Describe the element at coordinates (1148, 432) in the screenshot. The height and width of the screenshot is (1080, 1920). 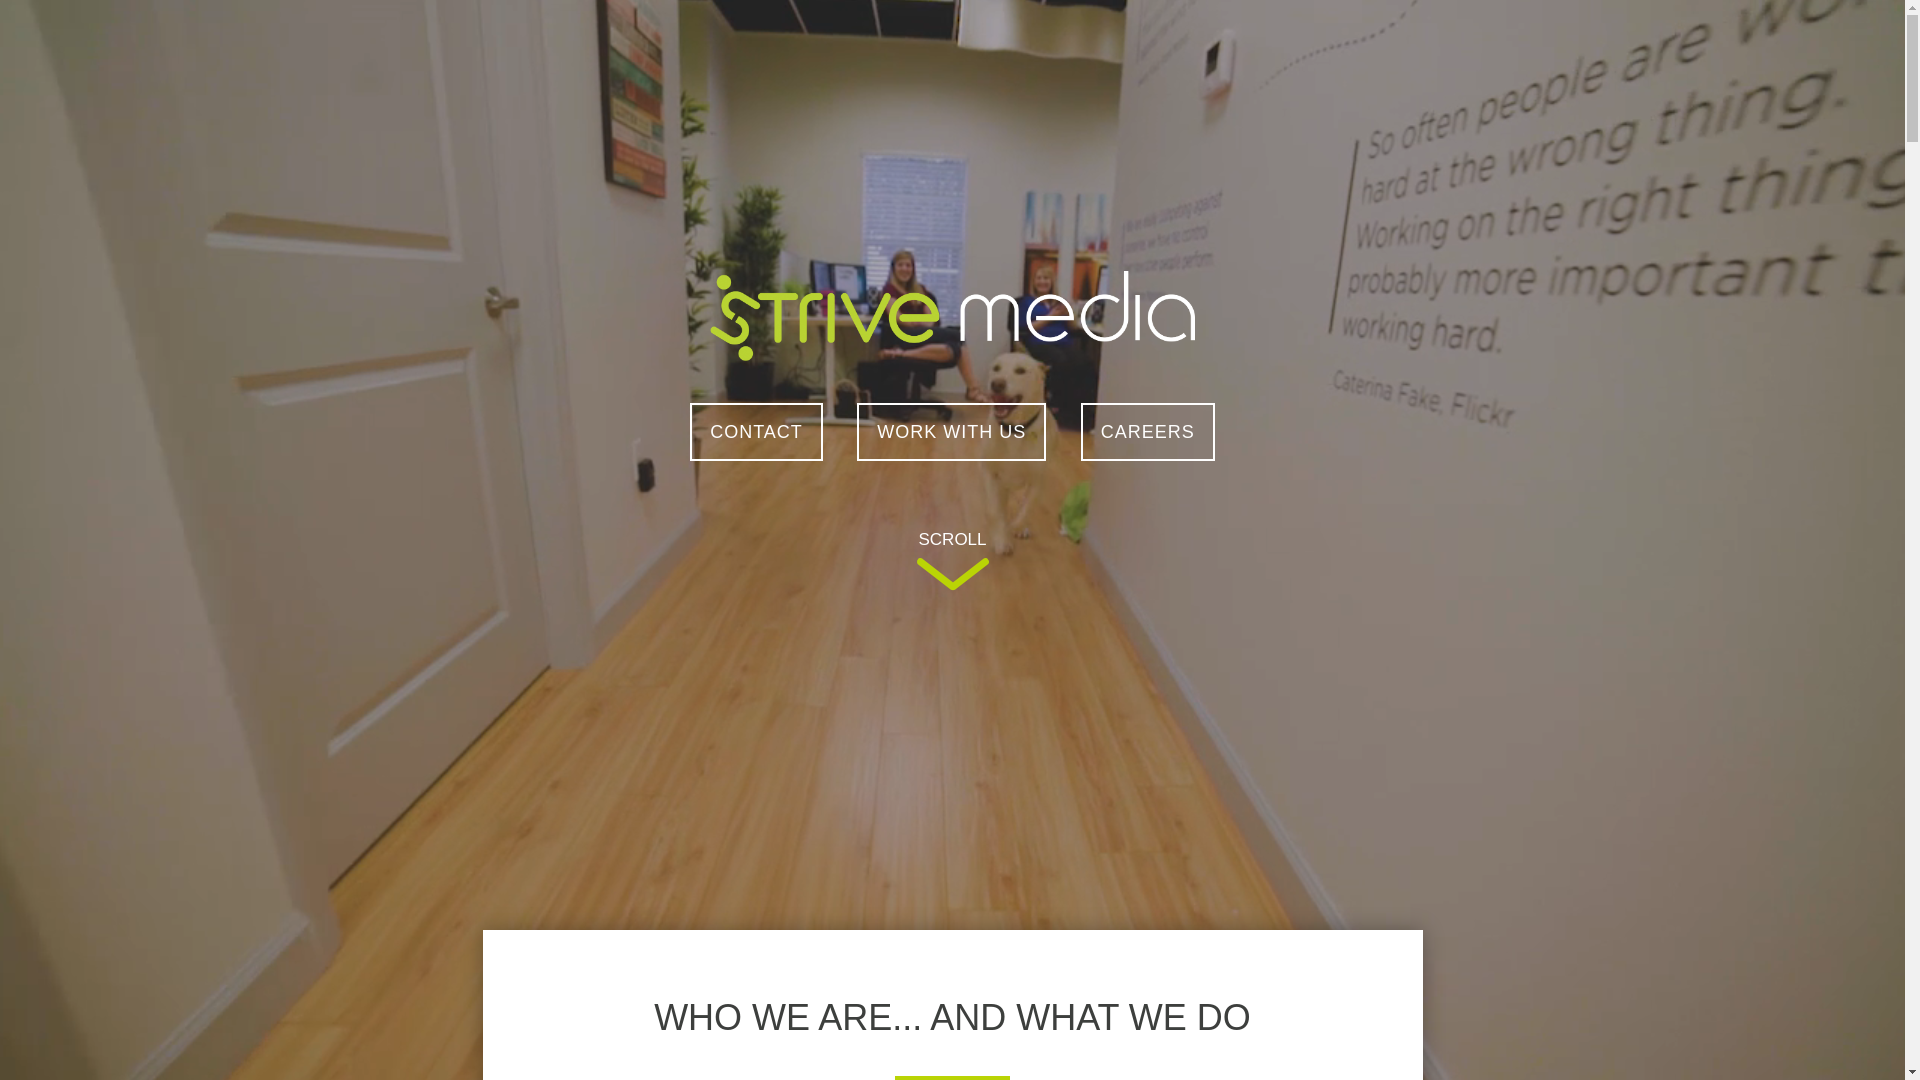
I see `CAREERS` at that location.